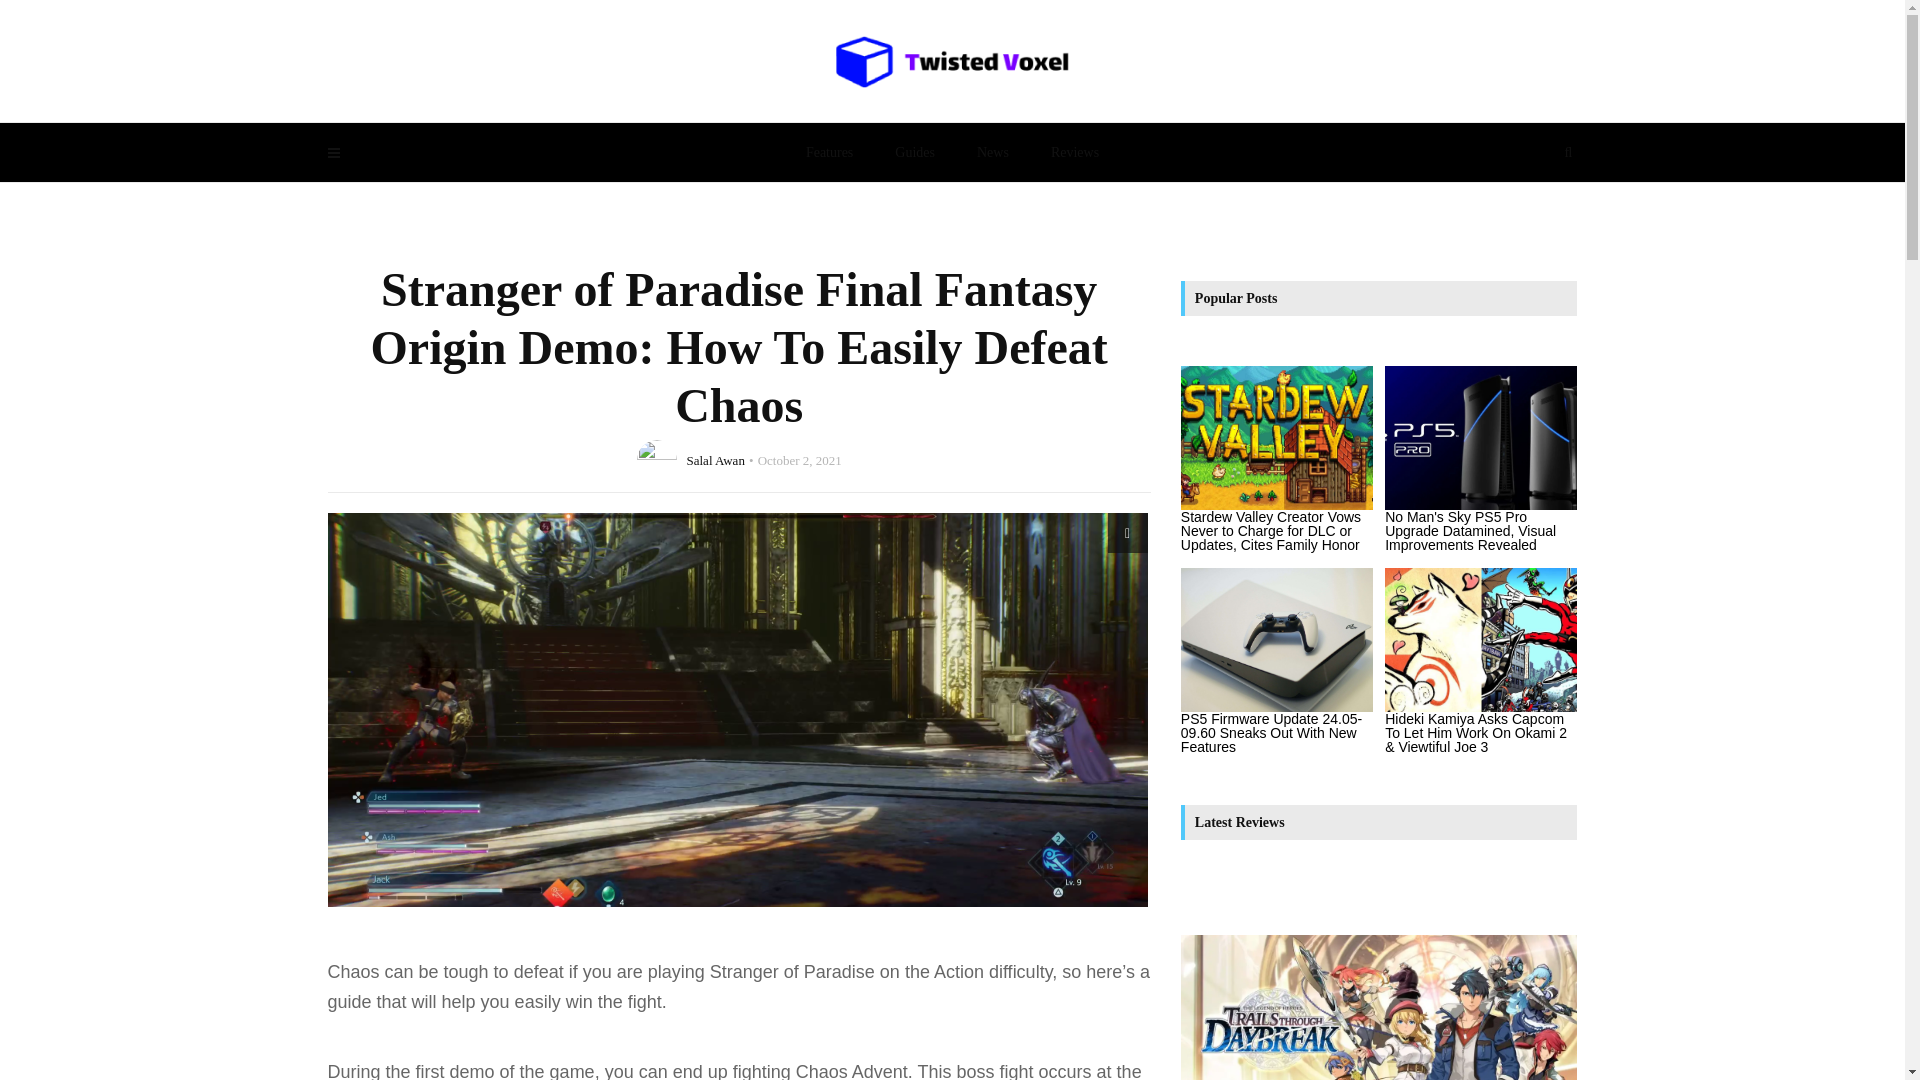 The width and height of the screenshot is (1920, 1080). What do you see at coordinates (992, 152) in the screenshot?
I see `News` at bounding box center [992, 152].